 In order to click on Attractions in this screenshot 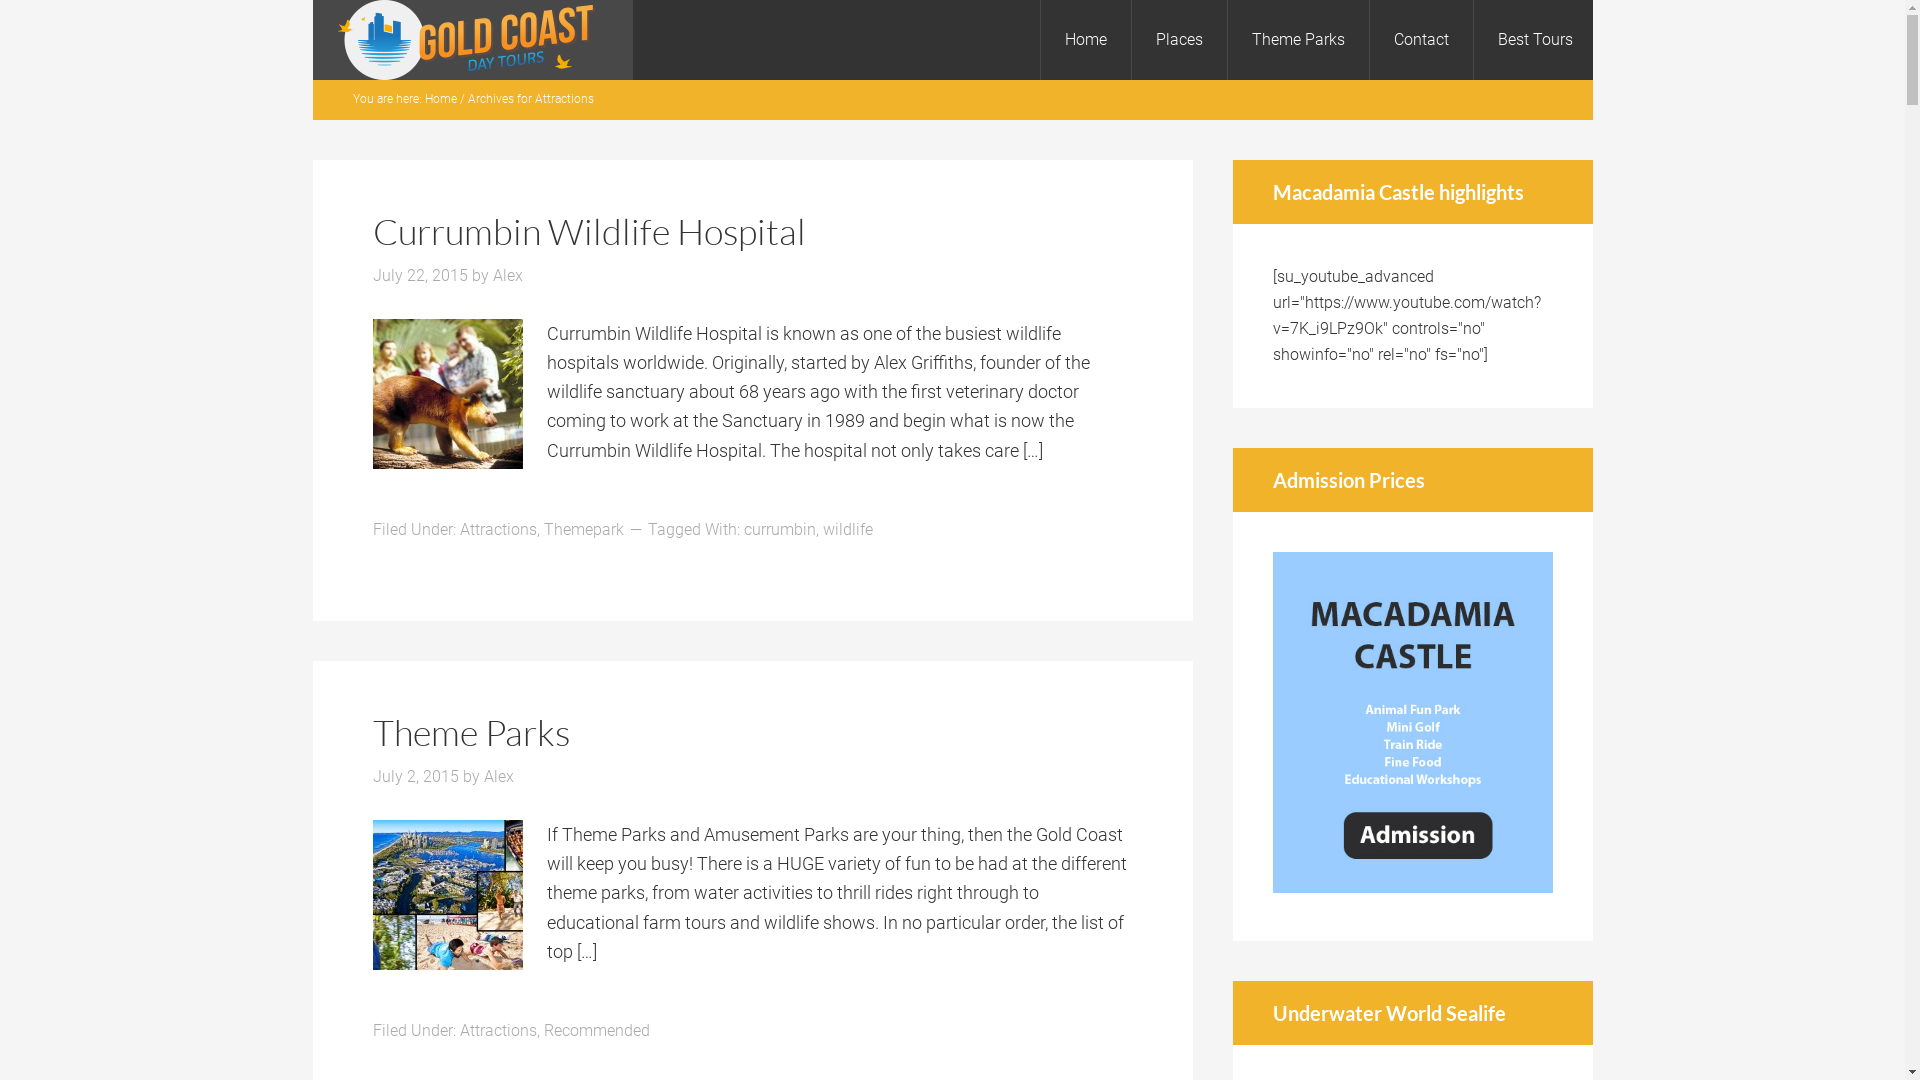, I will do `click(498, 530)`.